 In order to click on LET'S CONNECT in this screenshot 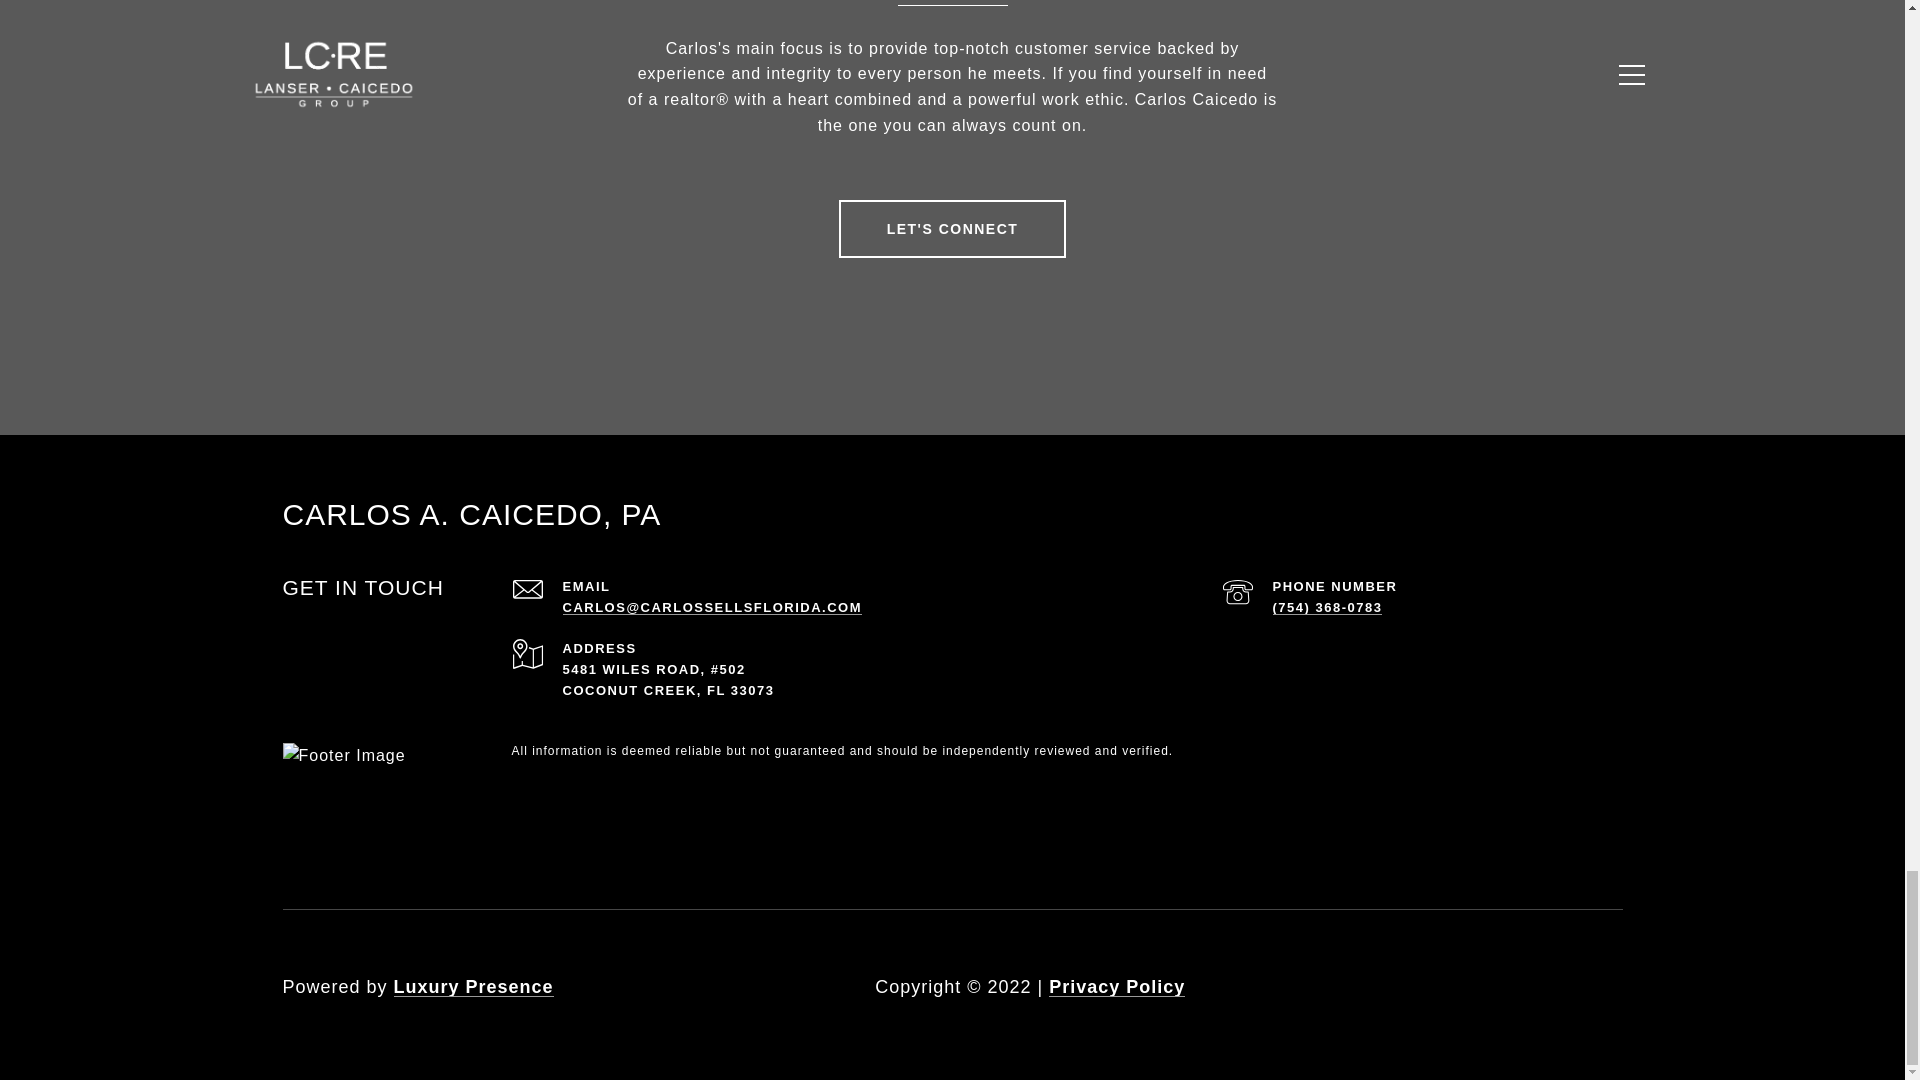, I will do `click(953, 228)`.